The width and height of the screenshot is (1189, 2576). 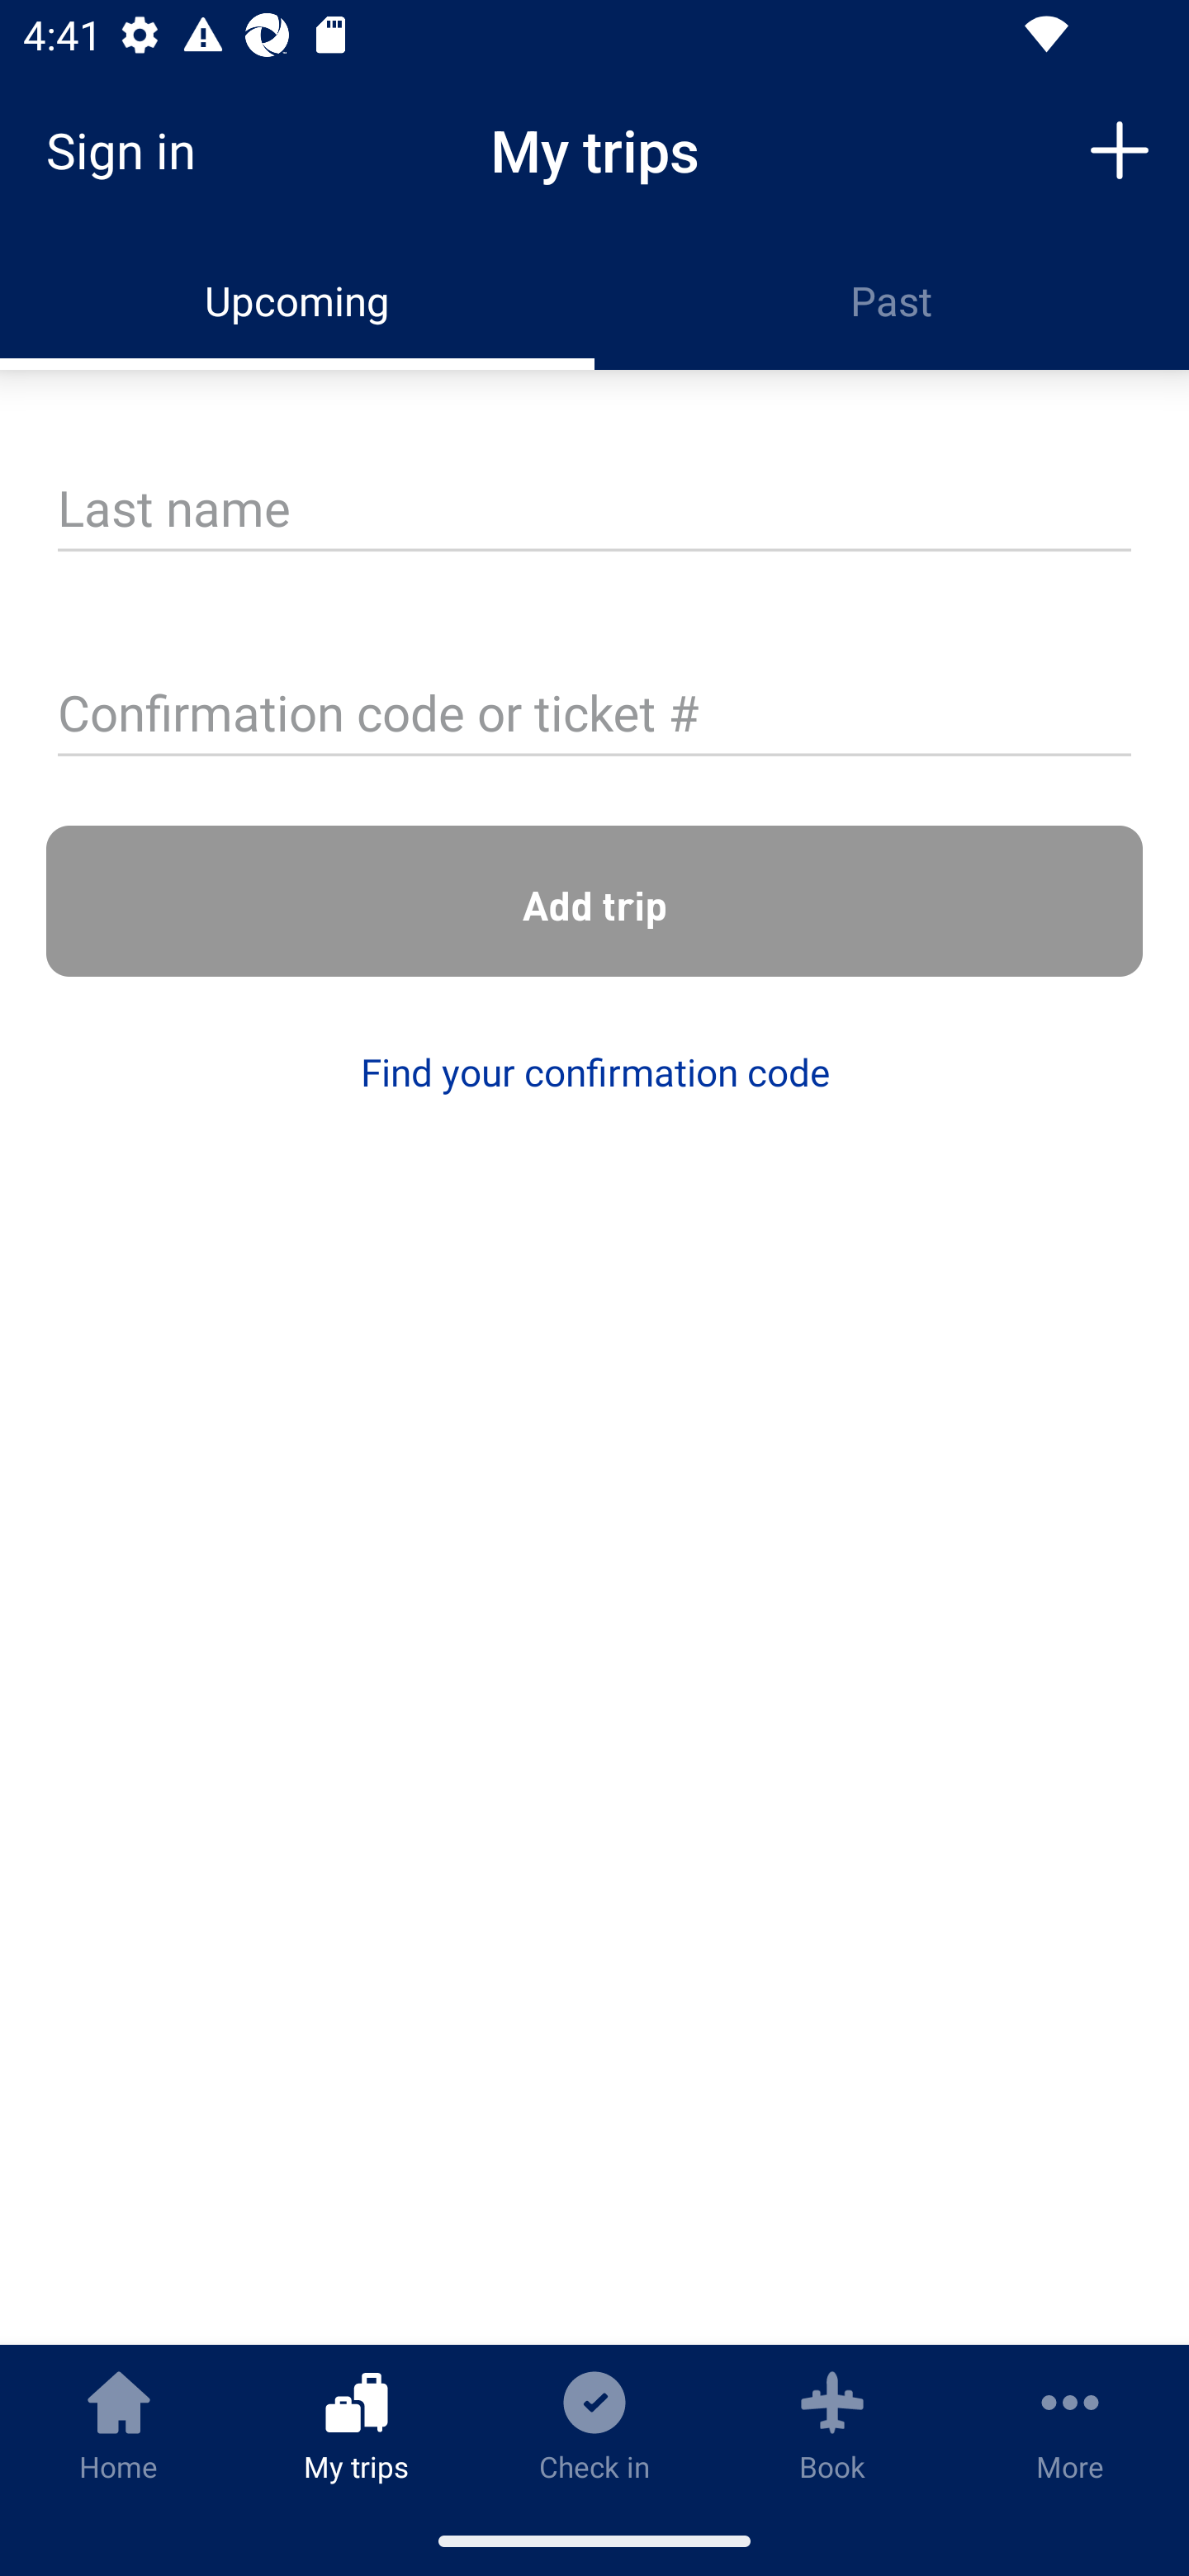 I want to click on Add trip, so click(x=1120, y=149).